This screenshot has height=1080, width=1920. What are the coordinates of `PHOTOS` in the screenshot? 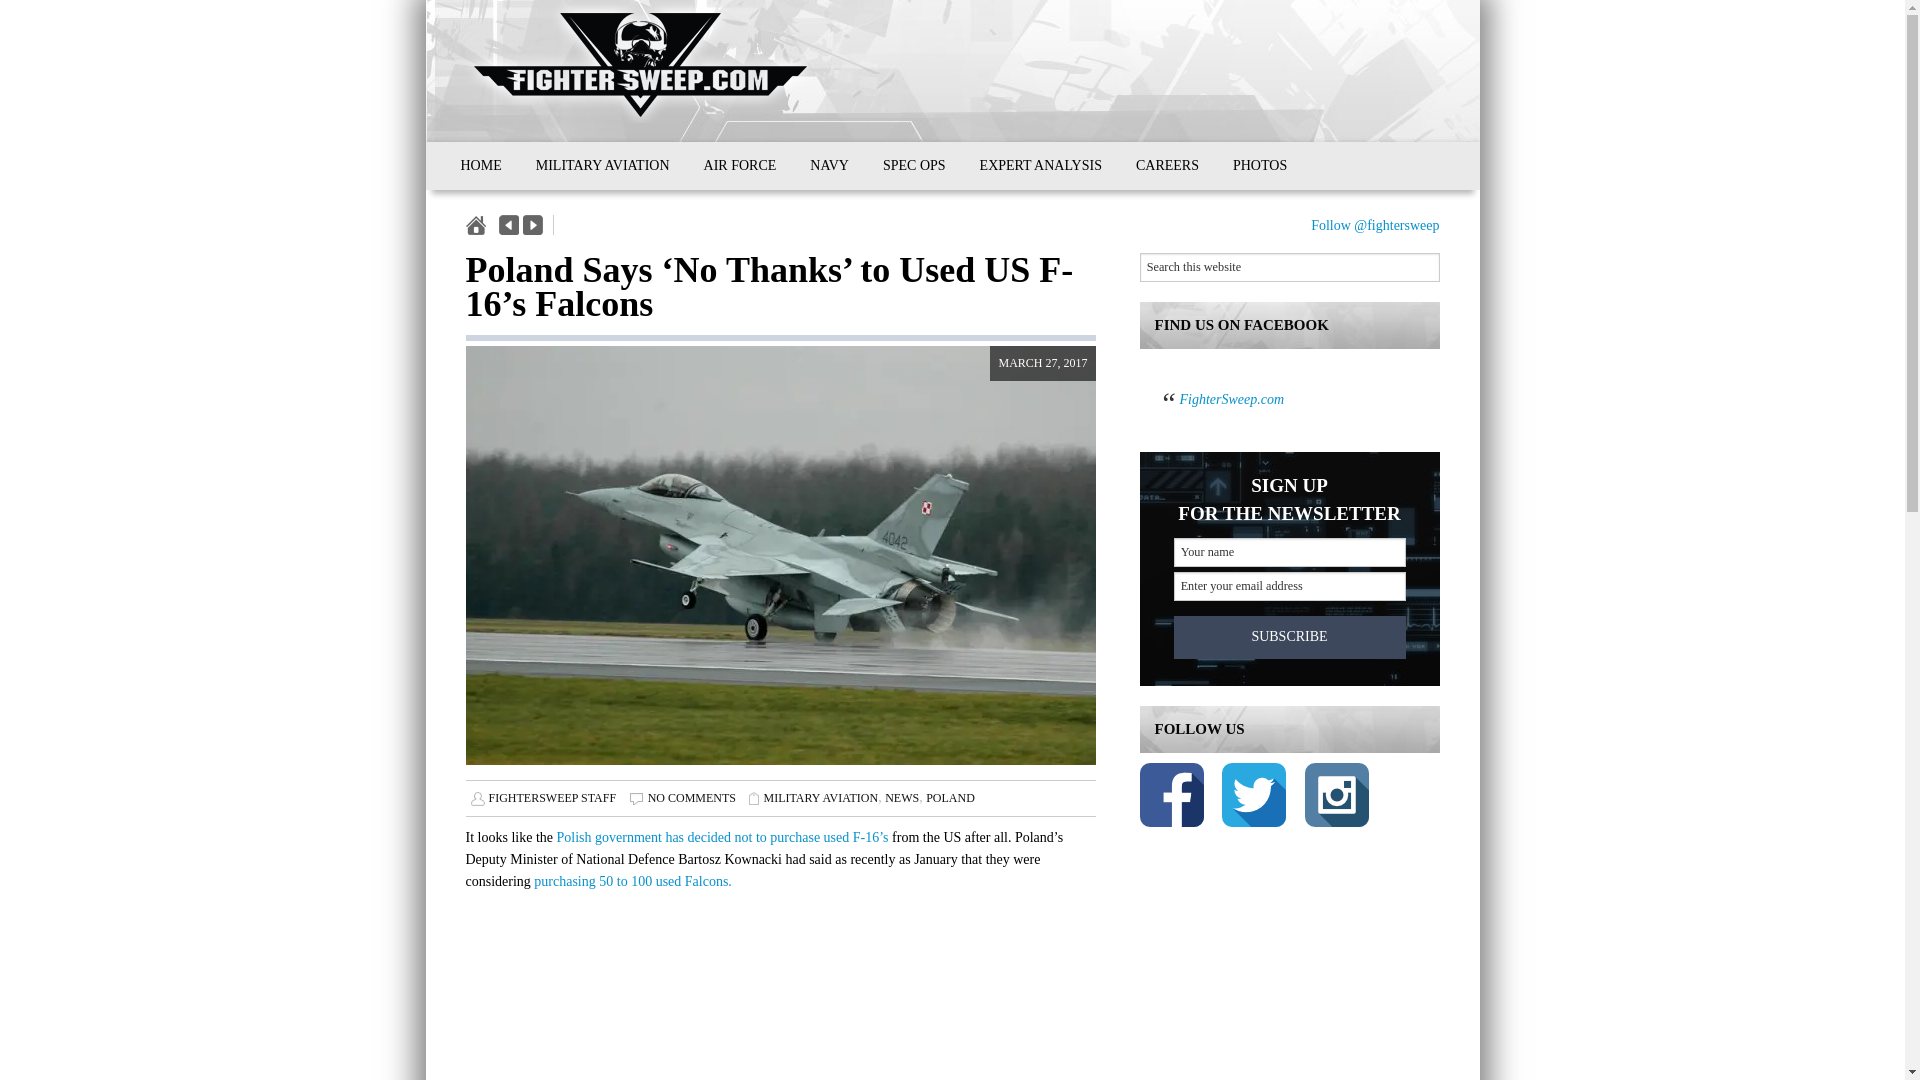 It's located at (1259, 166).